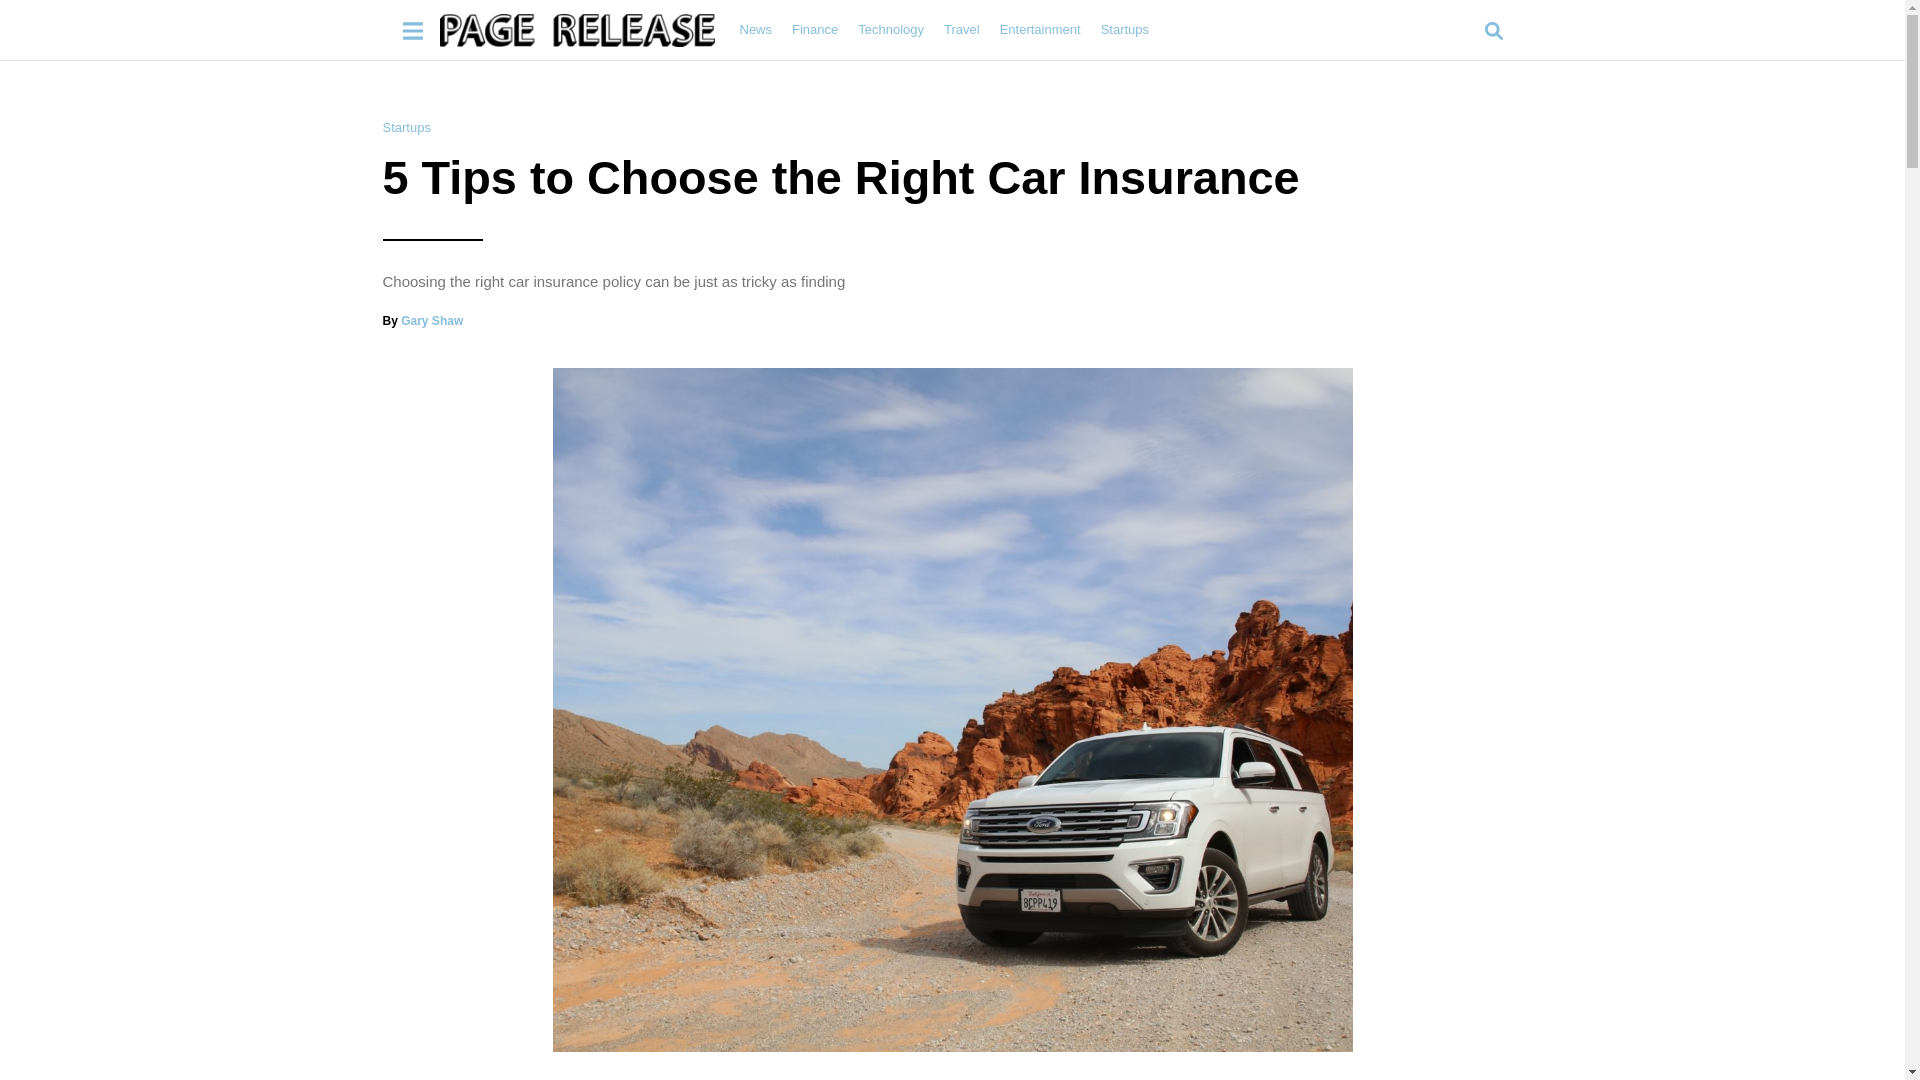  Describe the element at coordinates (962, 29) in the screenshot. I see `Travel` at that location.